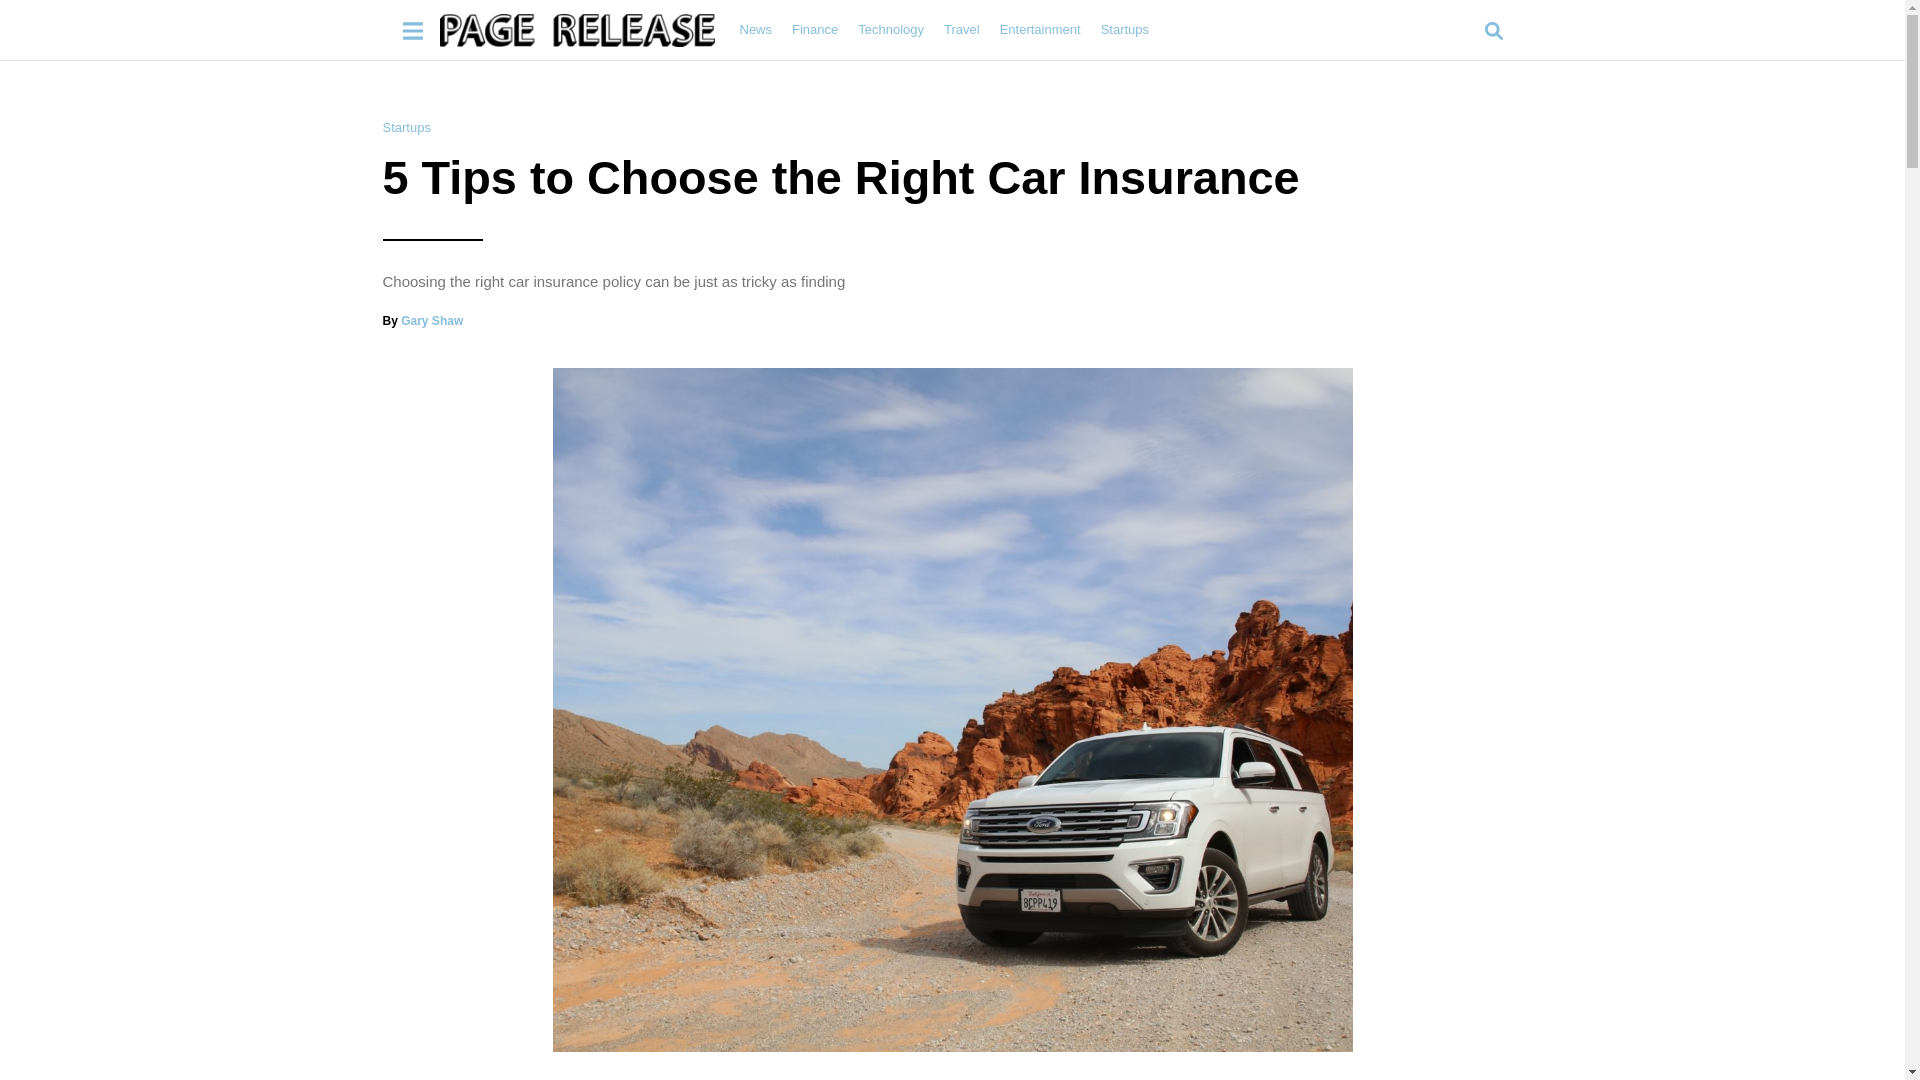  Describe the element at coordinates (962, 29) in the screenshot. I see `Travel` at that location.